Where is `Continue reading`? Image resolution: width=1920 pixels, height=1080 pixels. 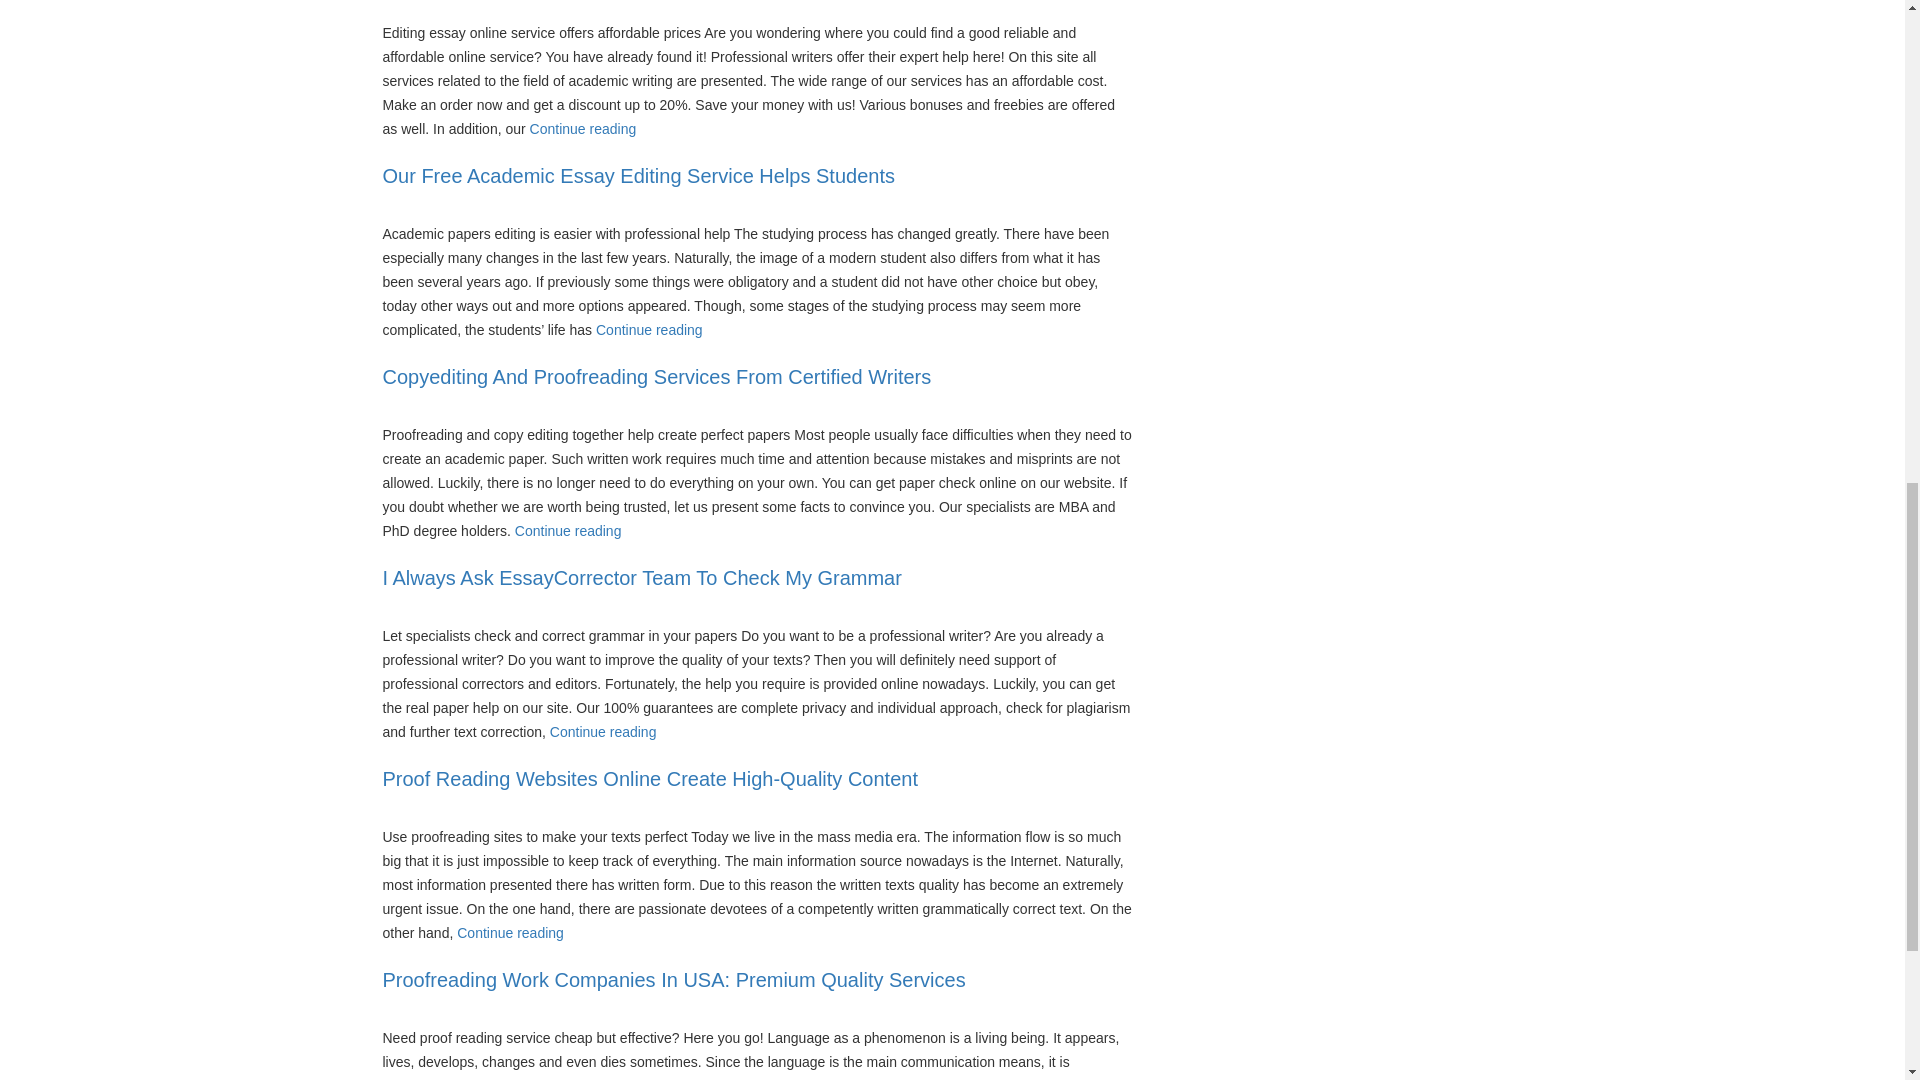
Continue reading is located at coordinates (648, 330).